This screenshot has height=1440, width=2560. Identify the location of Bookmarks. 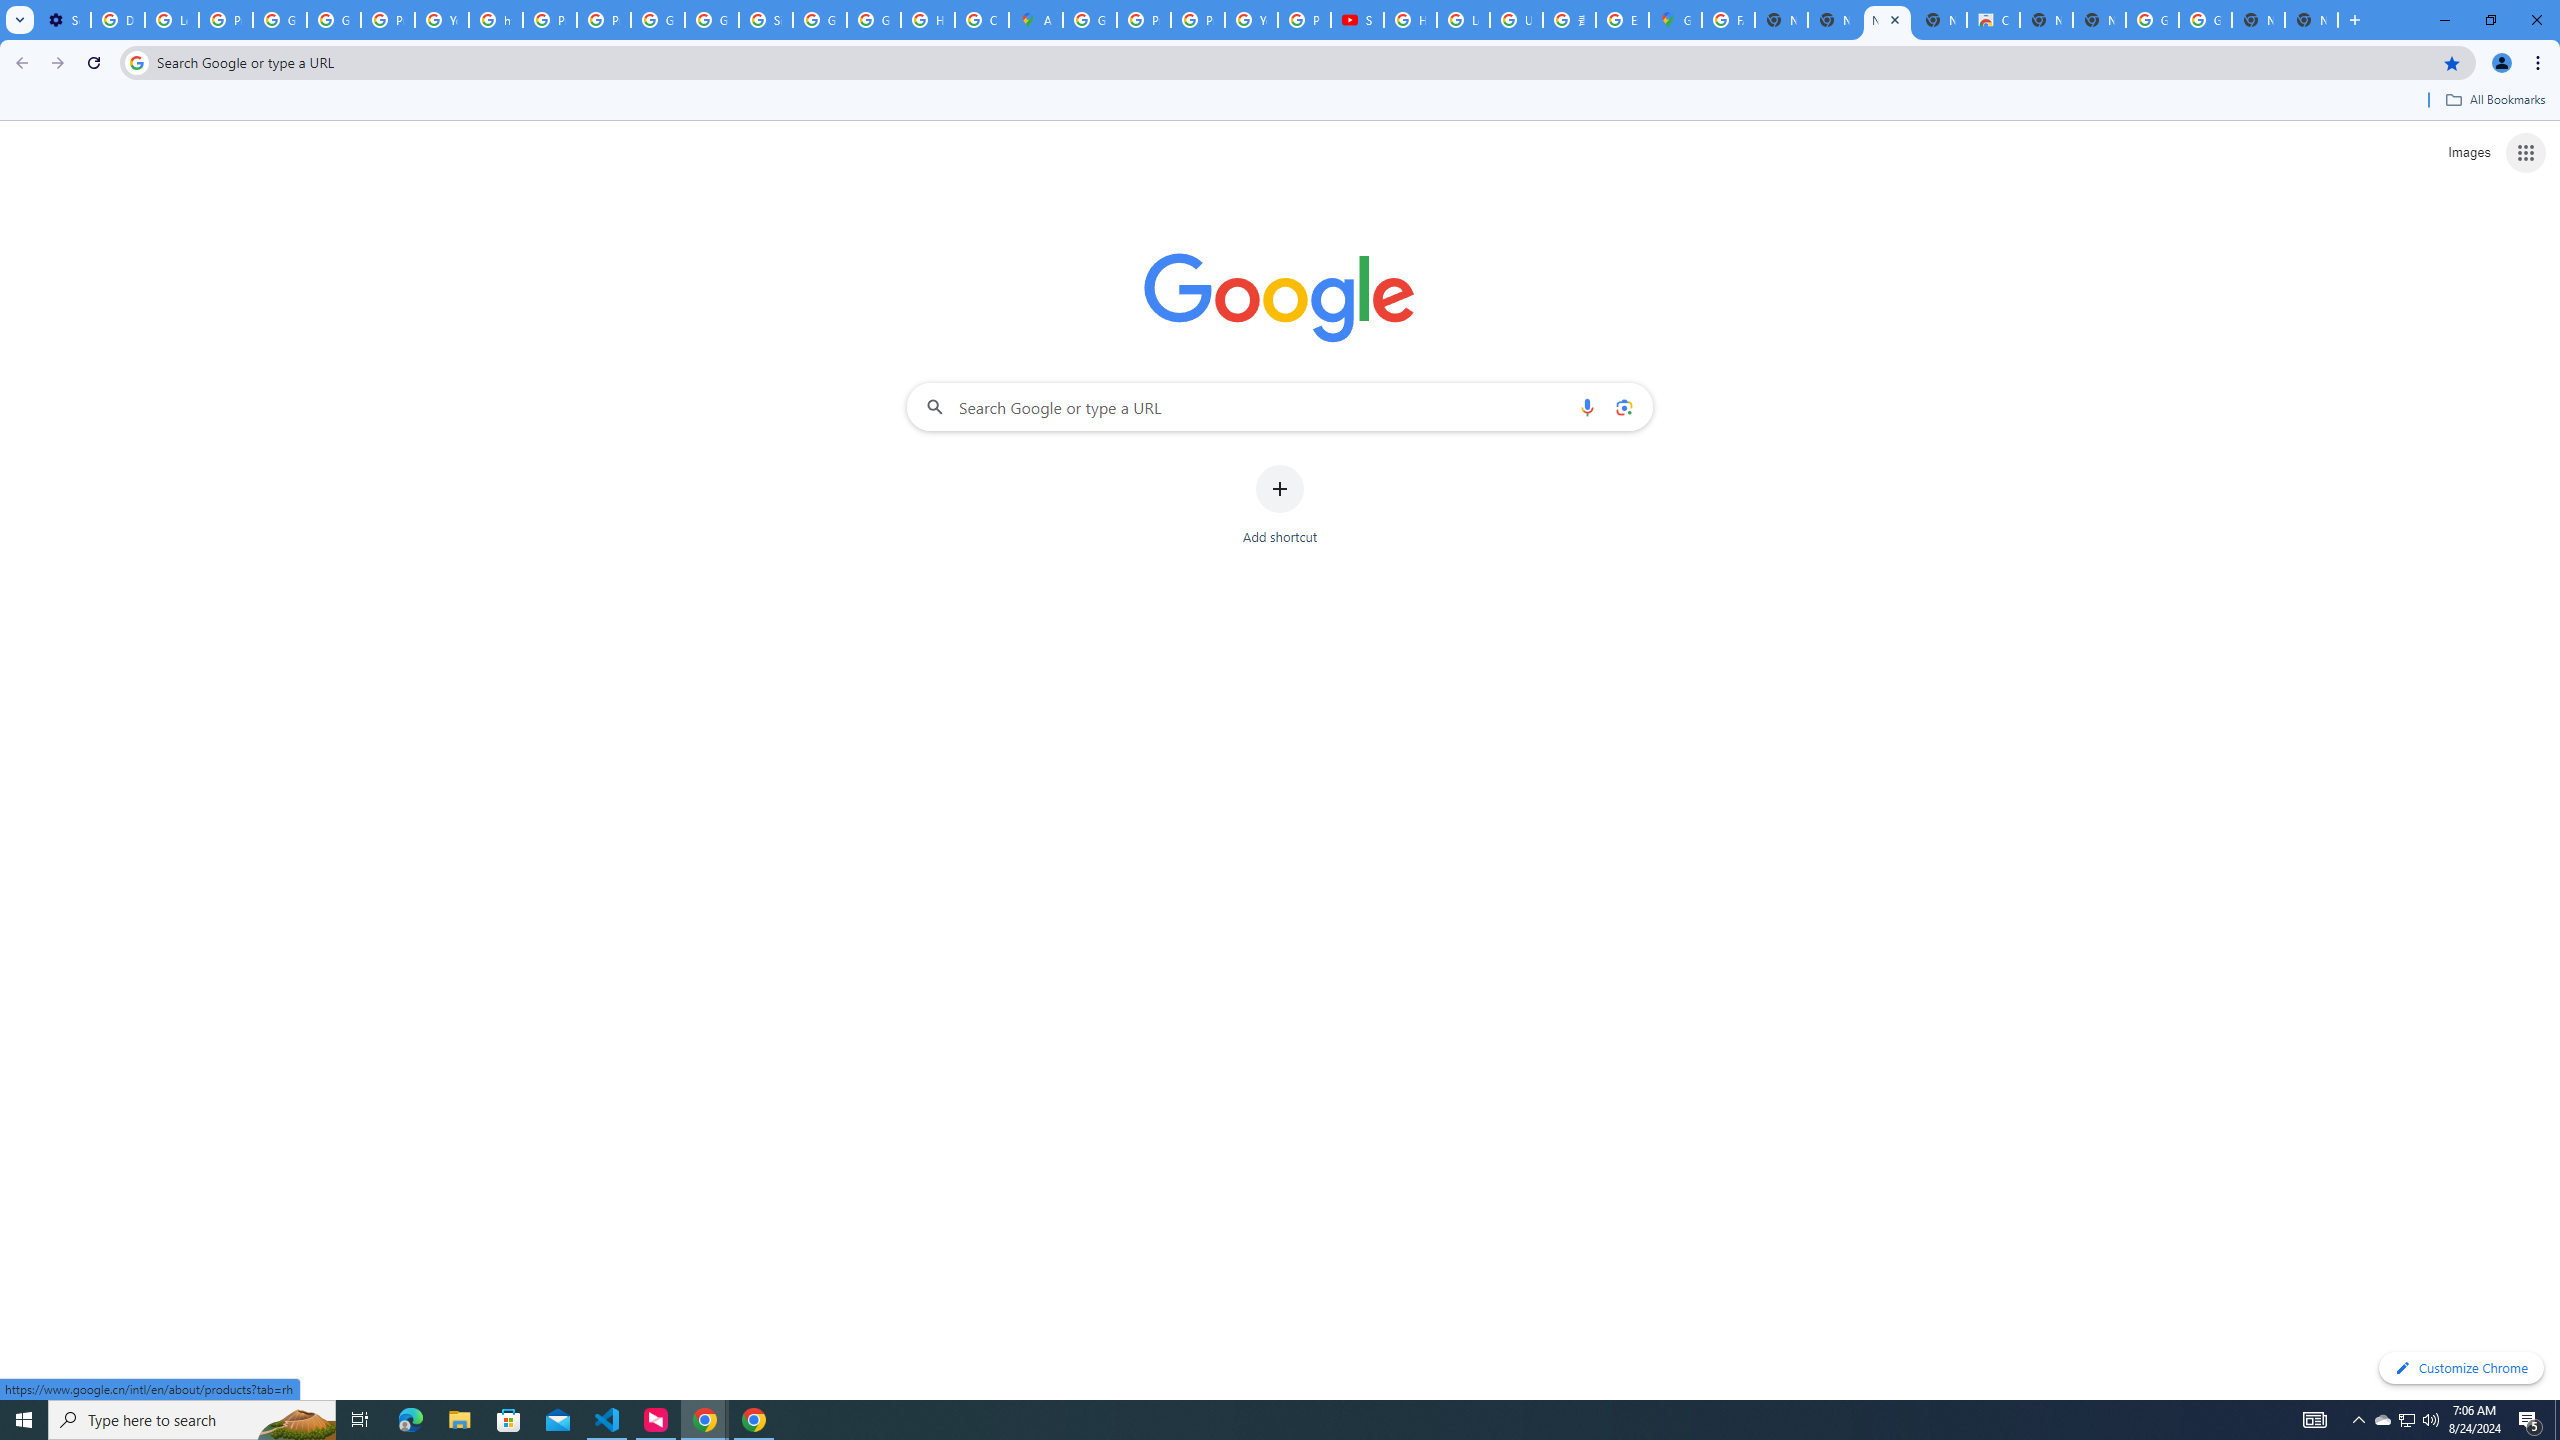
(1280, 102).